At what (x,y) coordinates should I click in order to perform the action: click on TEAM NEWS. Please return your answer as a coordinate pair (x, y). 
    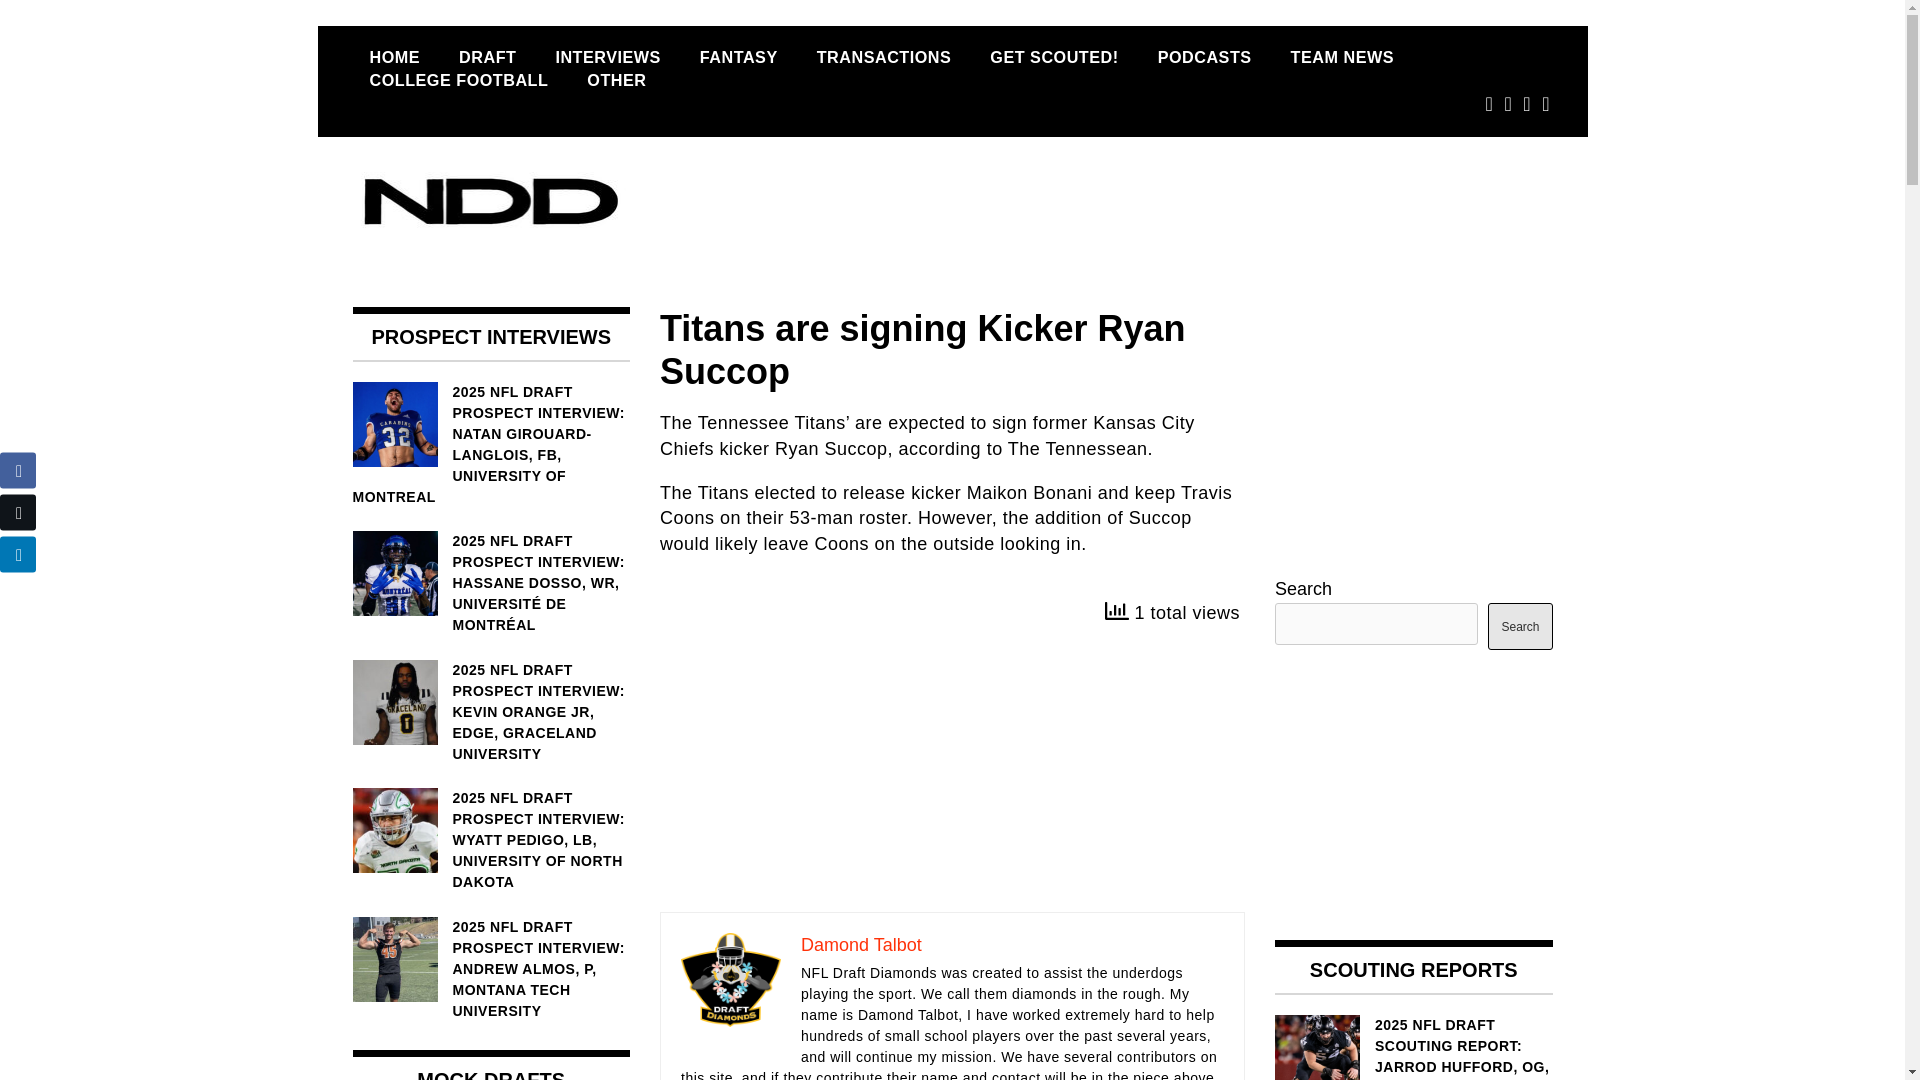
    Looking at the image, I should click on (1342, 57).